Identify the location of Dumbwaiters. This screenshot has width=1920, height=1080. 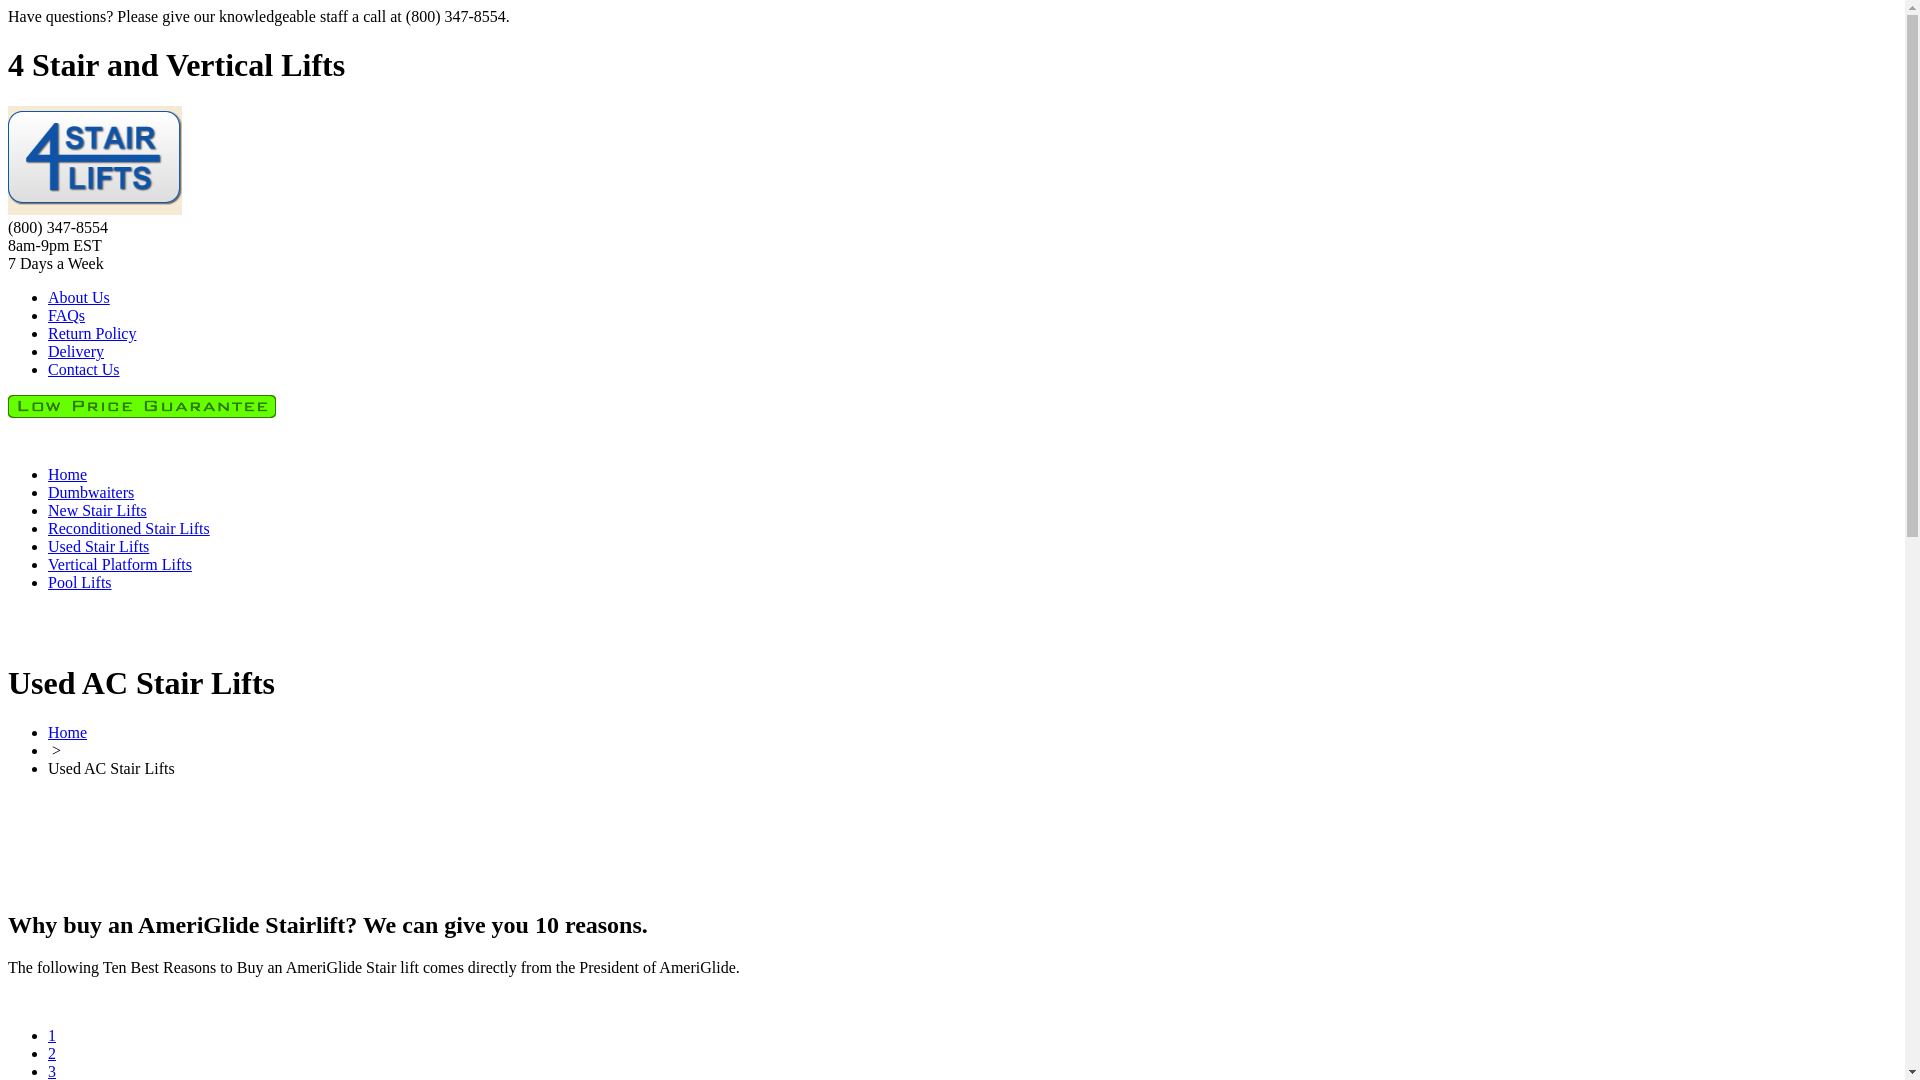
(91, 492).